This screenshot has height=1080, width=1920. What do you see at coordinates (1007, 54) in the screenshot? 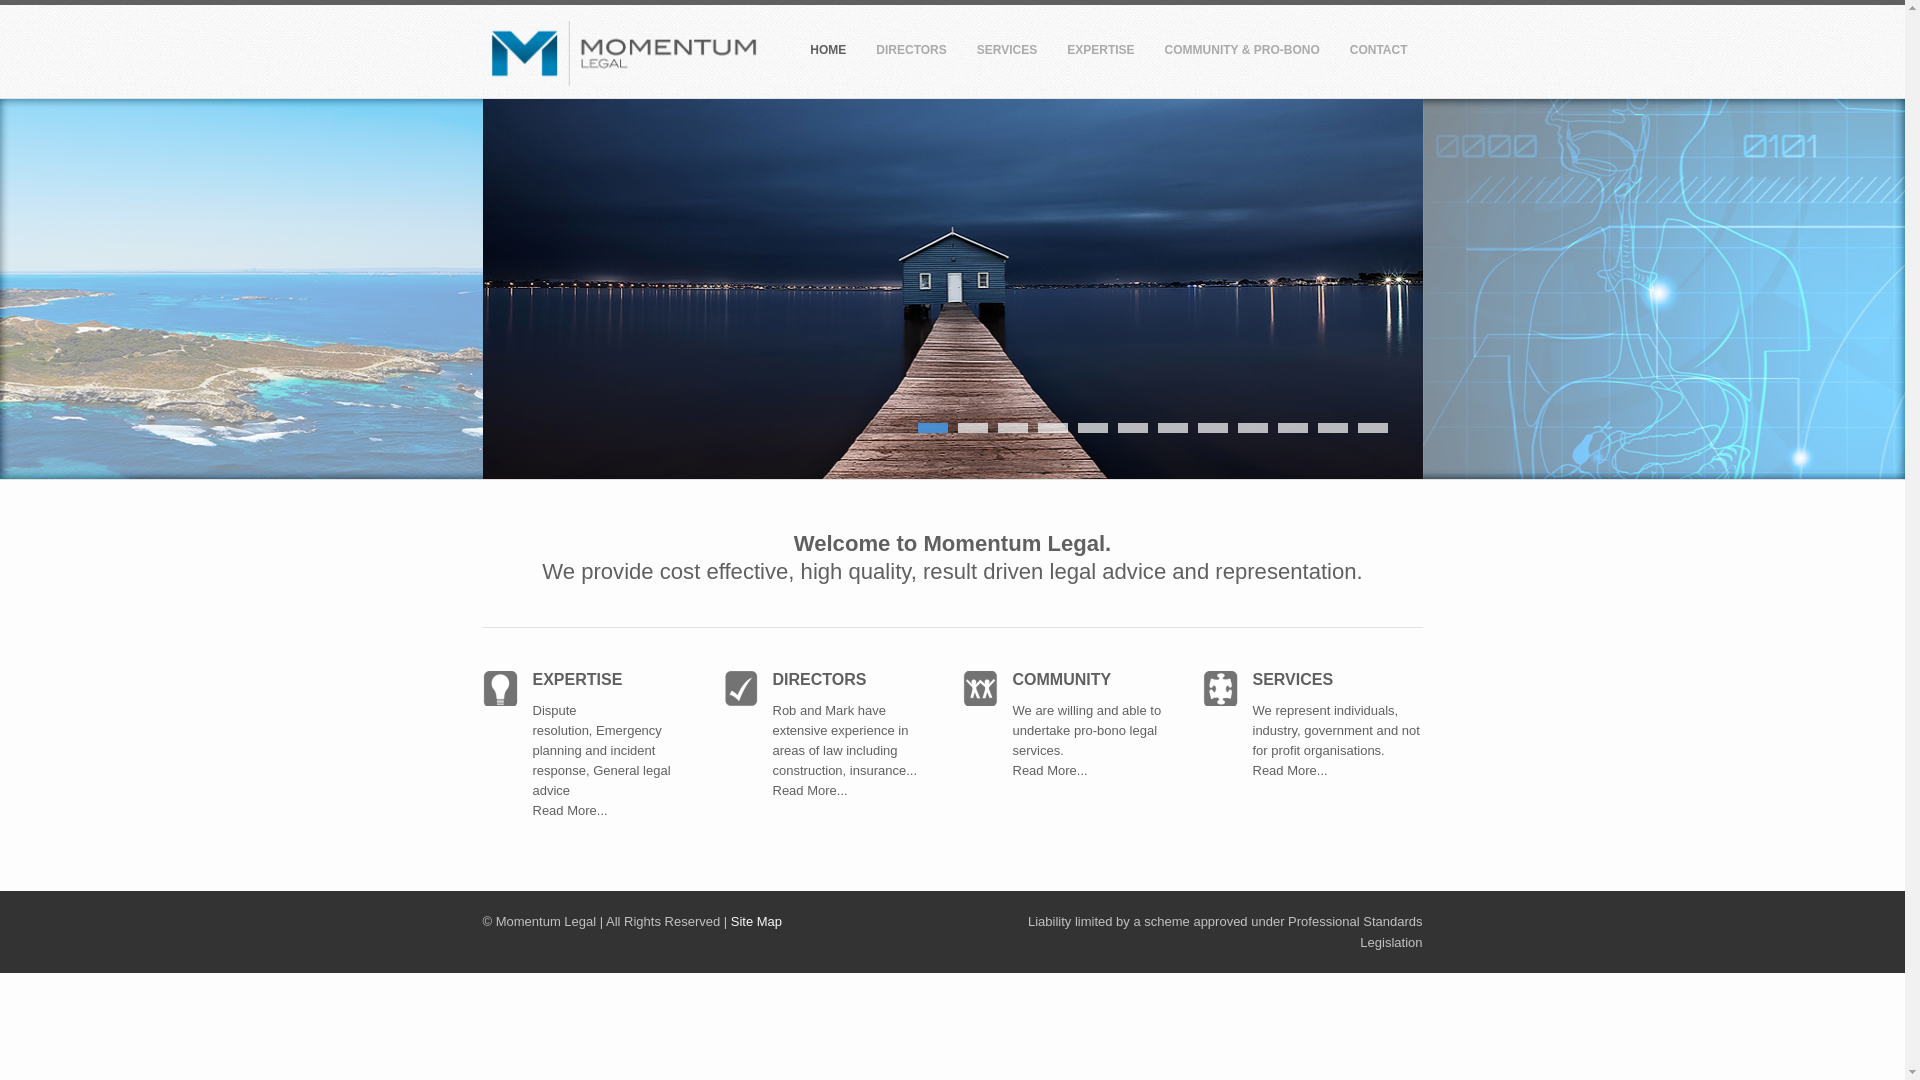
I see `SERVICES` at bounding box center [1007, 54].